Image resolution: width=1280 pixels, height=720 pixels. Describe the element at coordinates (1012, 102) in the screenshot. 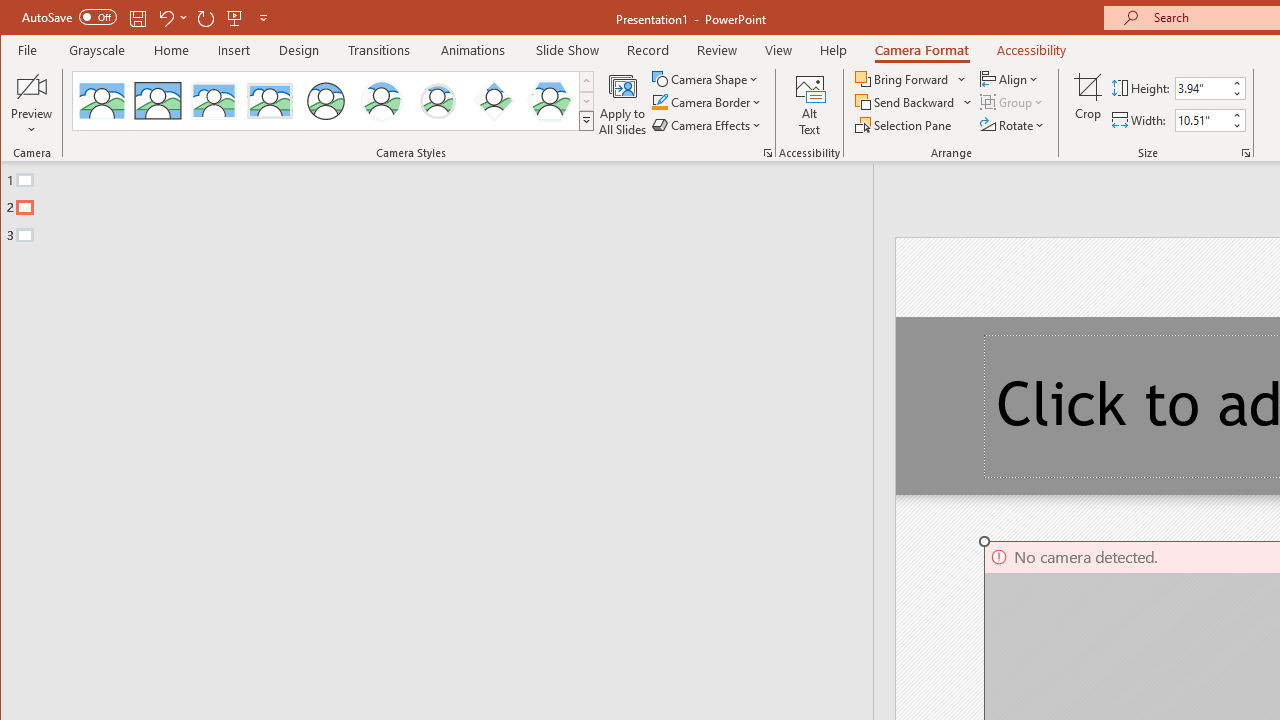

I see `Group` at that location.